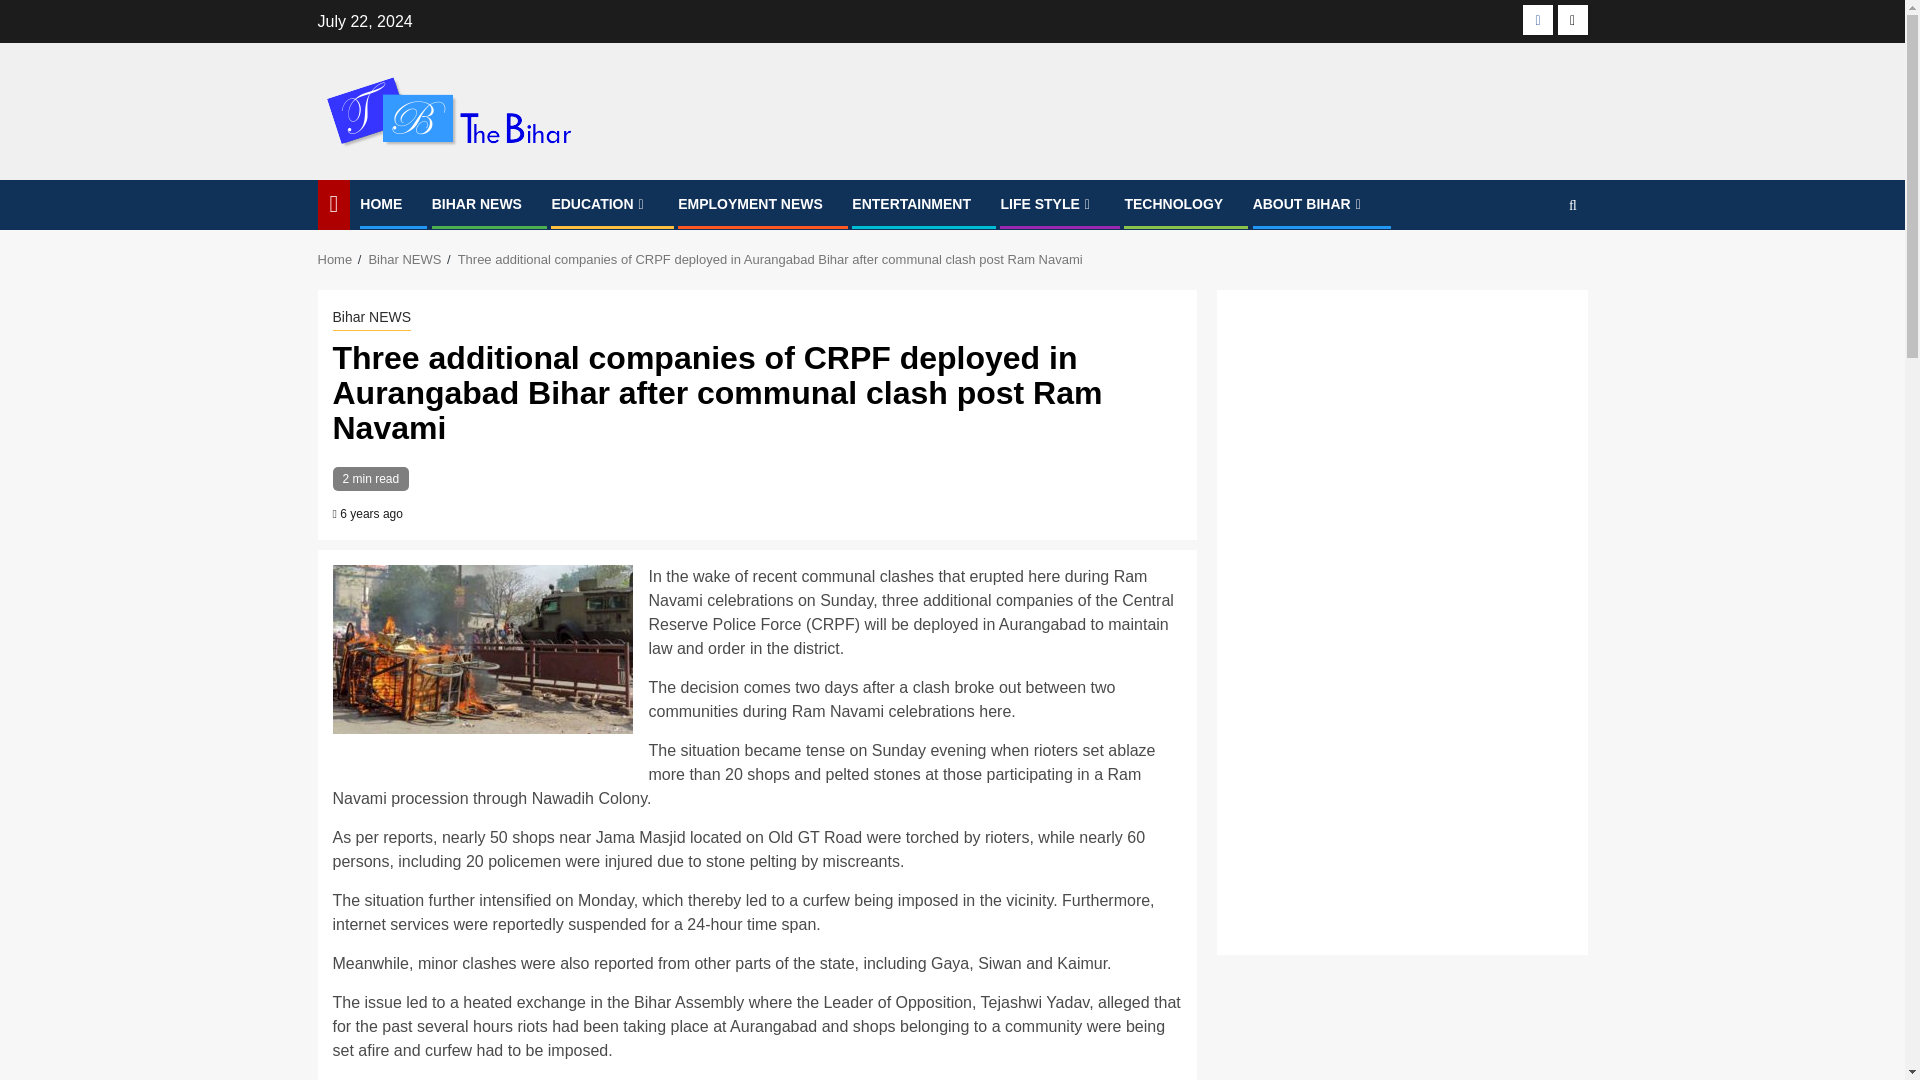 This screenshot has height=1080, width=1920. I want to click on Home, so click(336, 258).